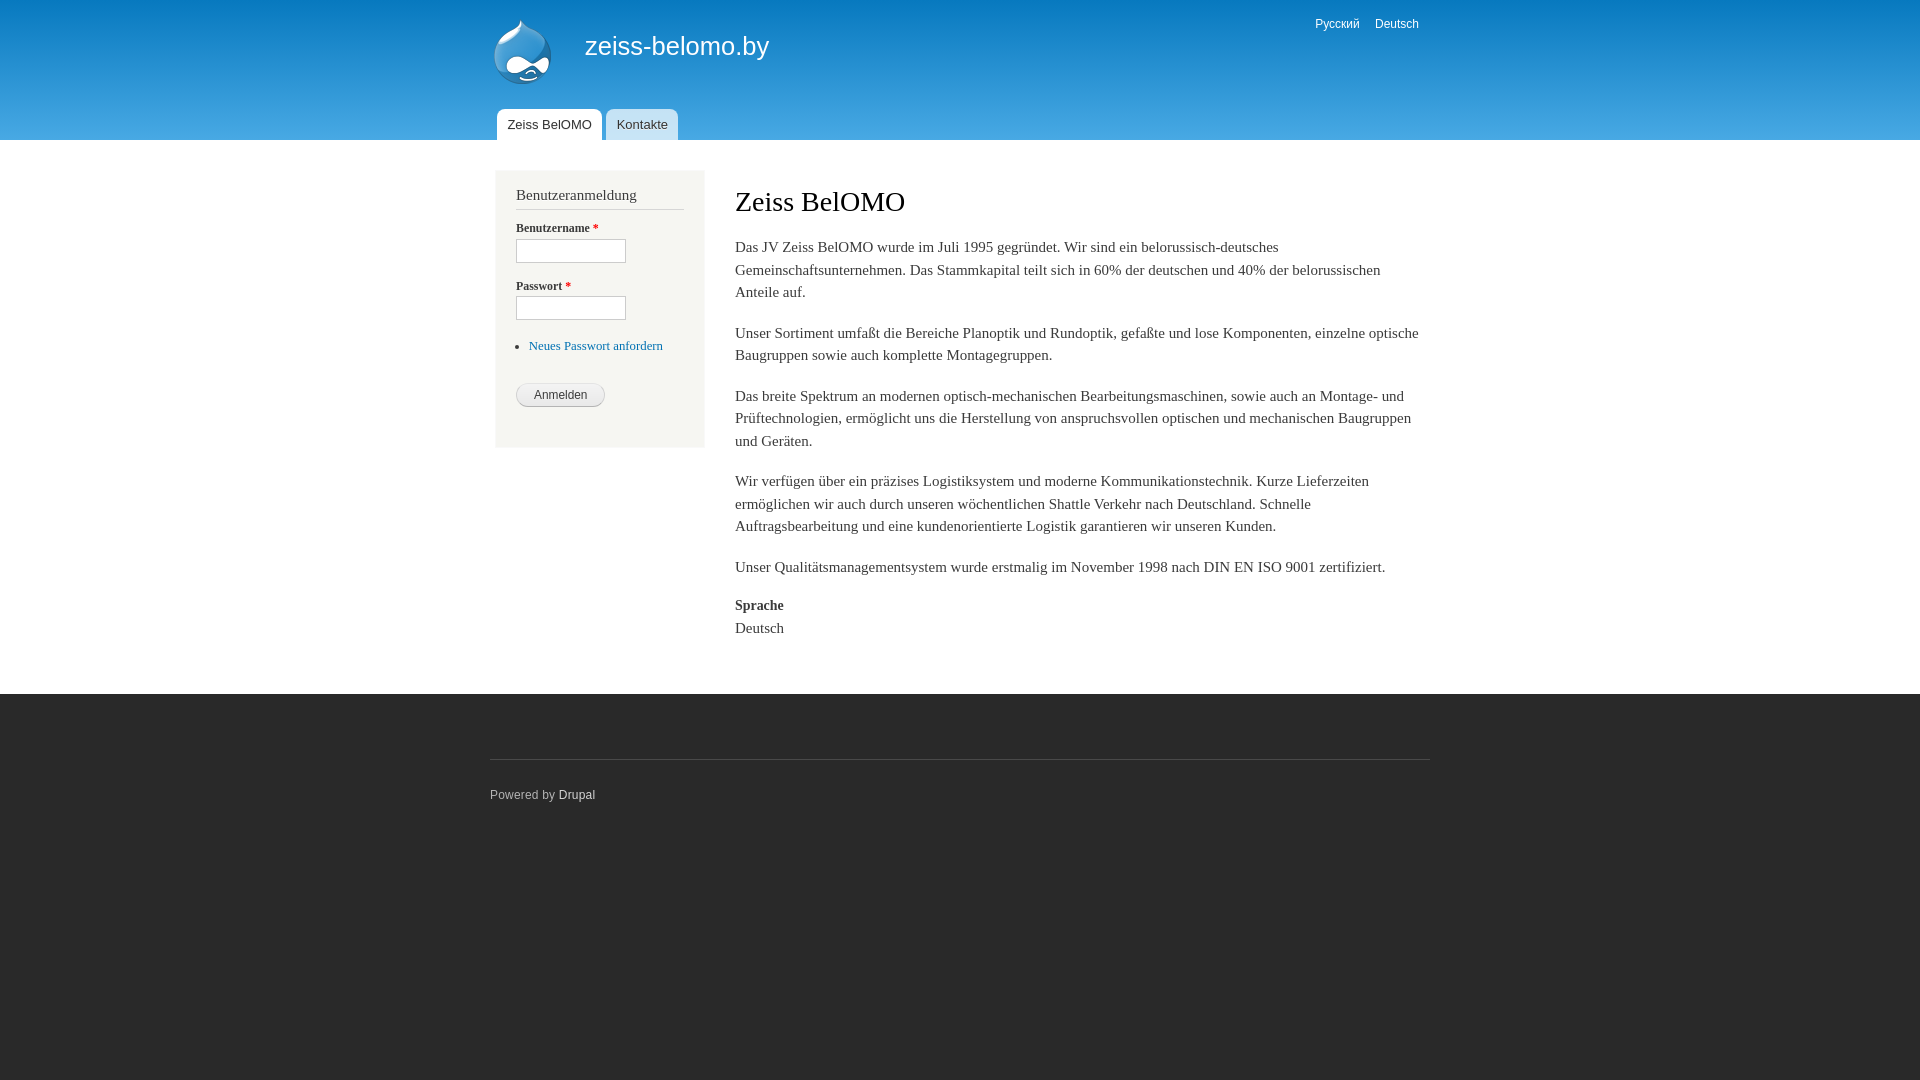 The image size is (1920, 1080). Describe the element at coordinates (578, 795) in the screenshot. I see `Drupal` at that location.